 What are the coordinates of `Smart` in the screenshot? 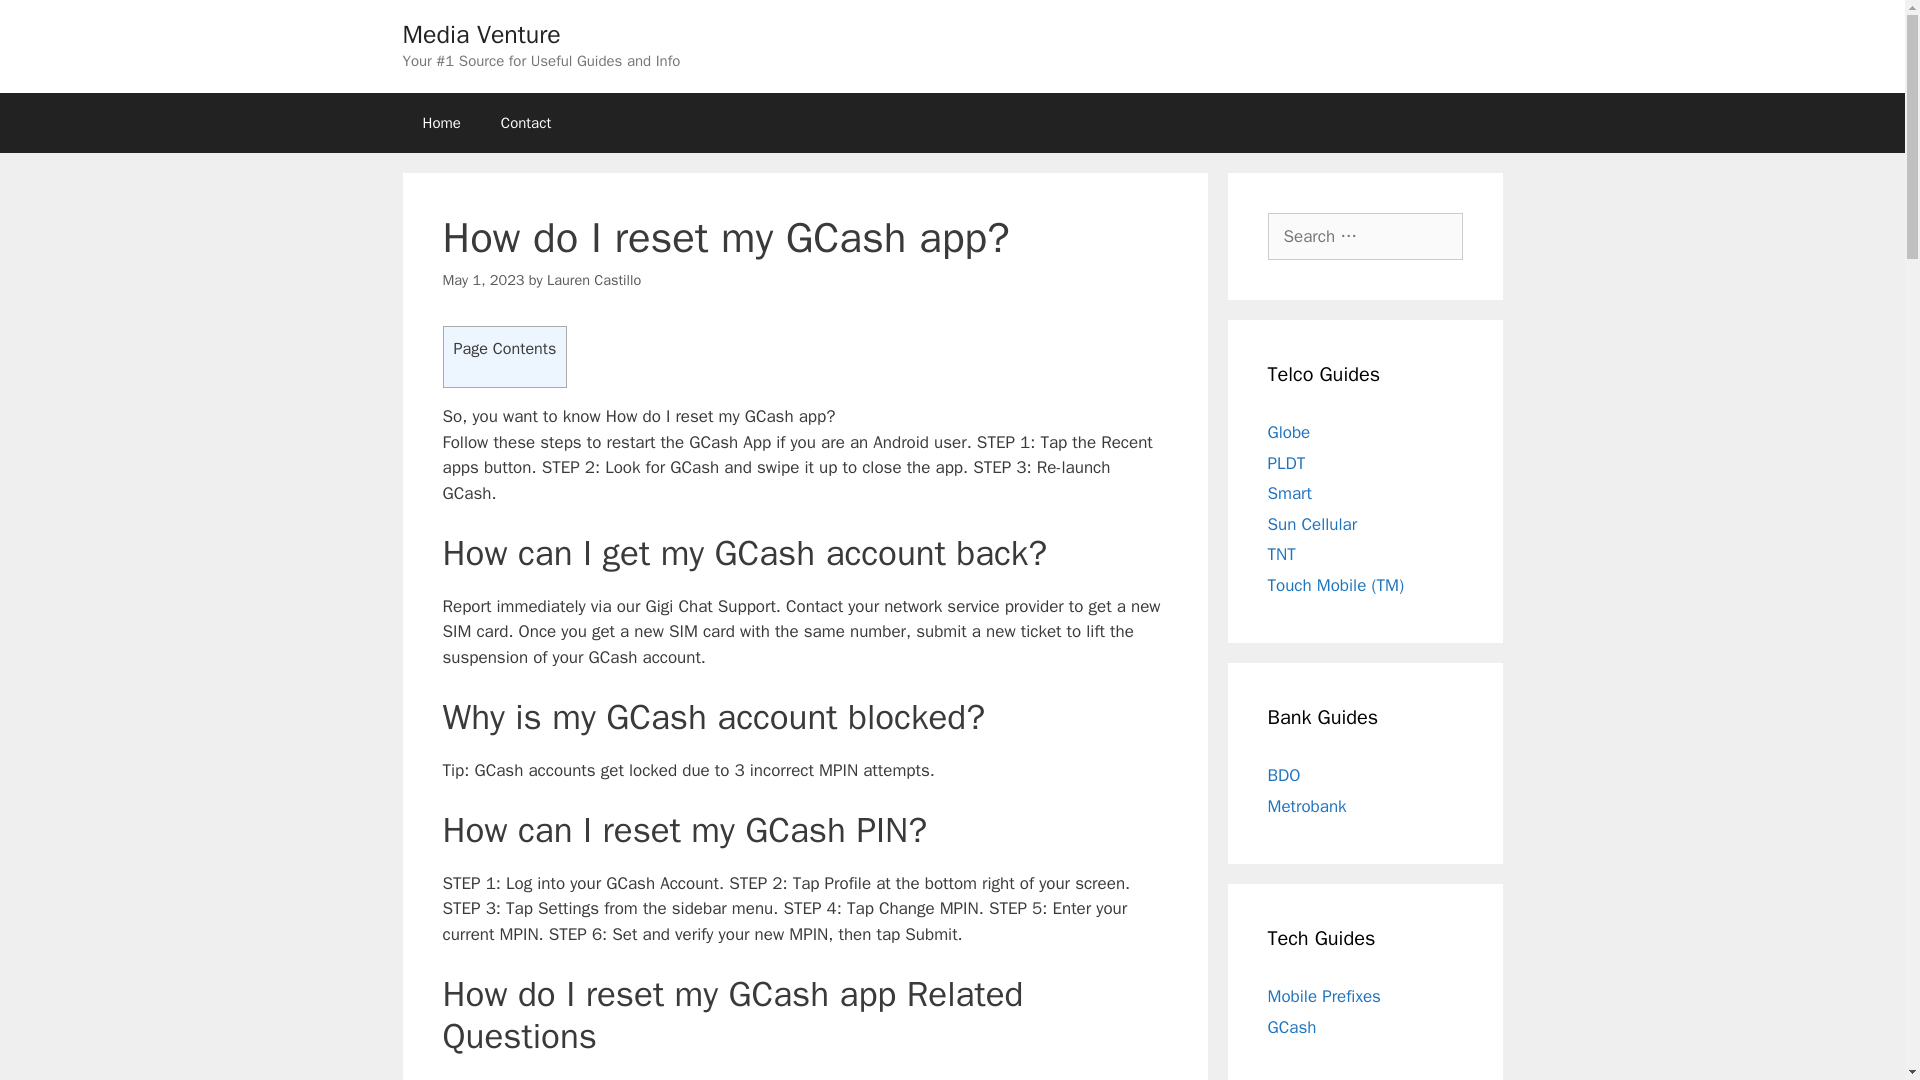 It's located at (1289, 493).